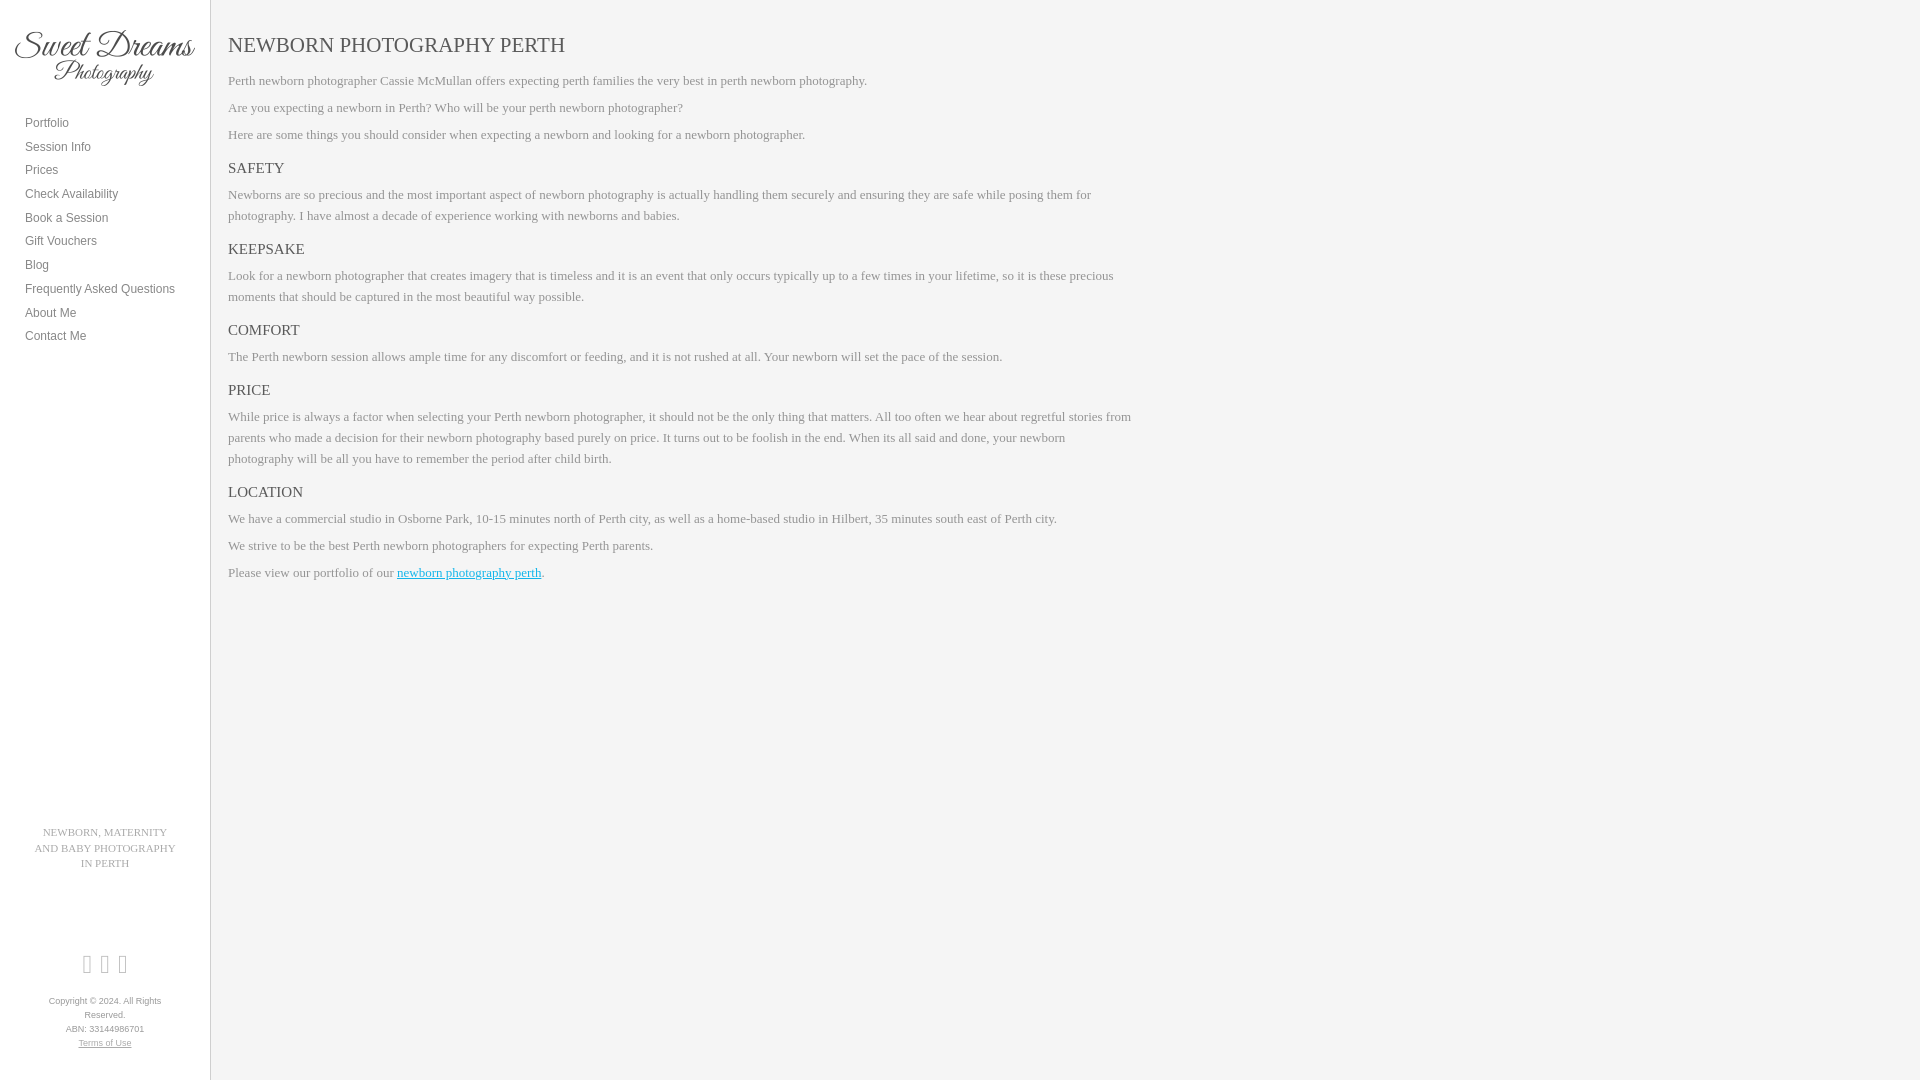 Image resolution: width=1920 pixels, height=1080 pixels. I want to click on Contact Me, so click(55, 336).